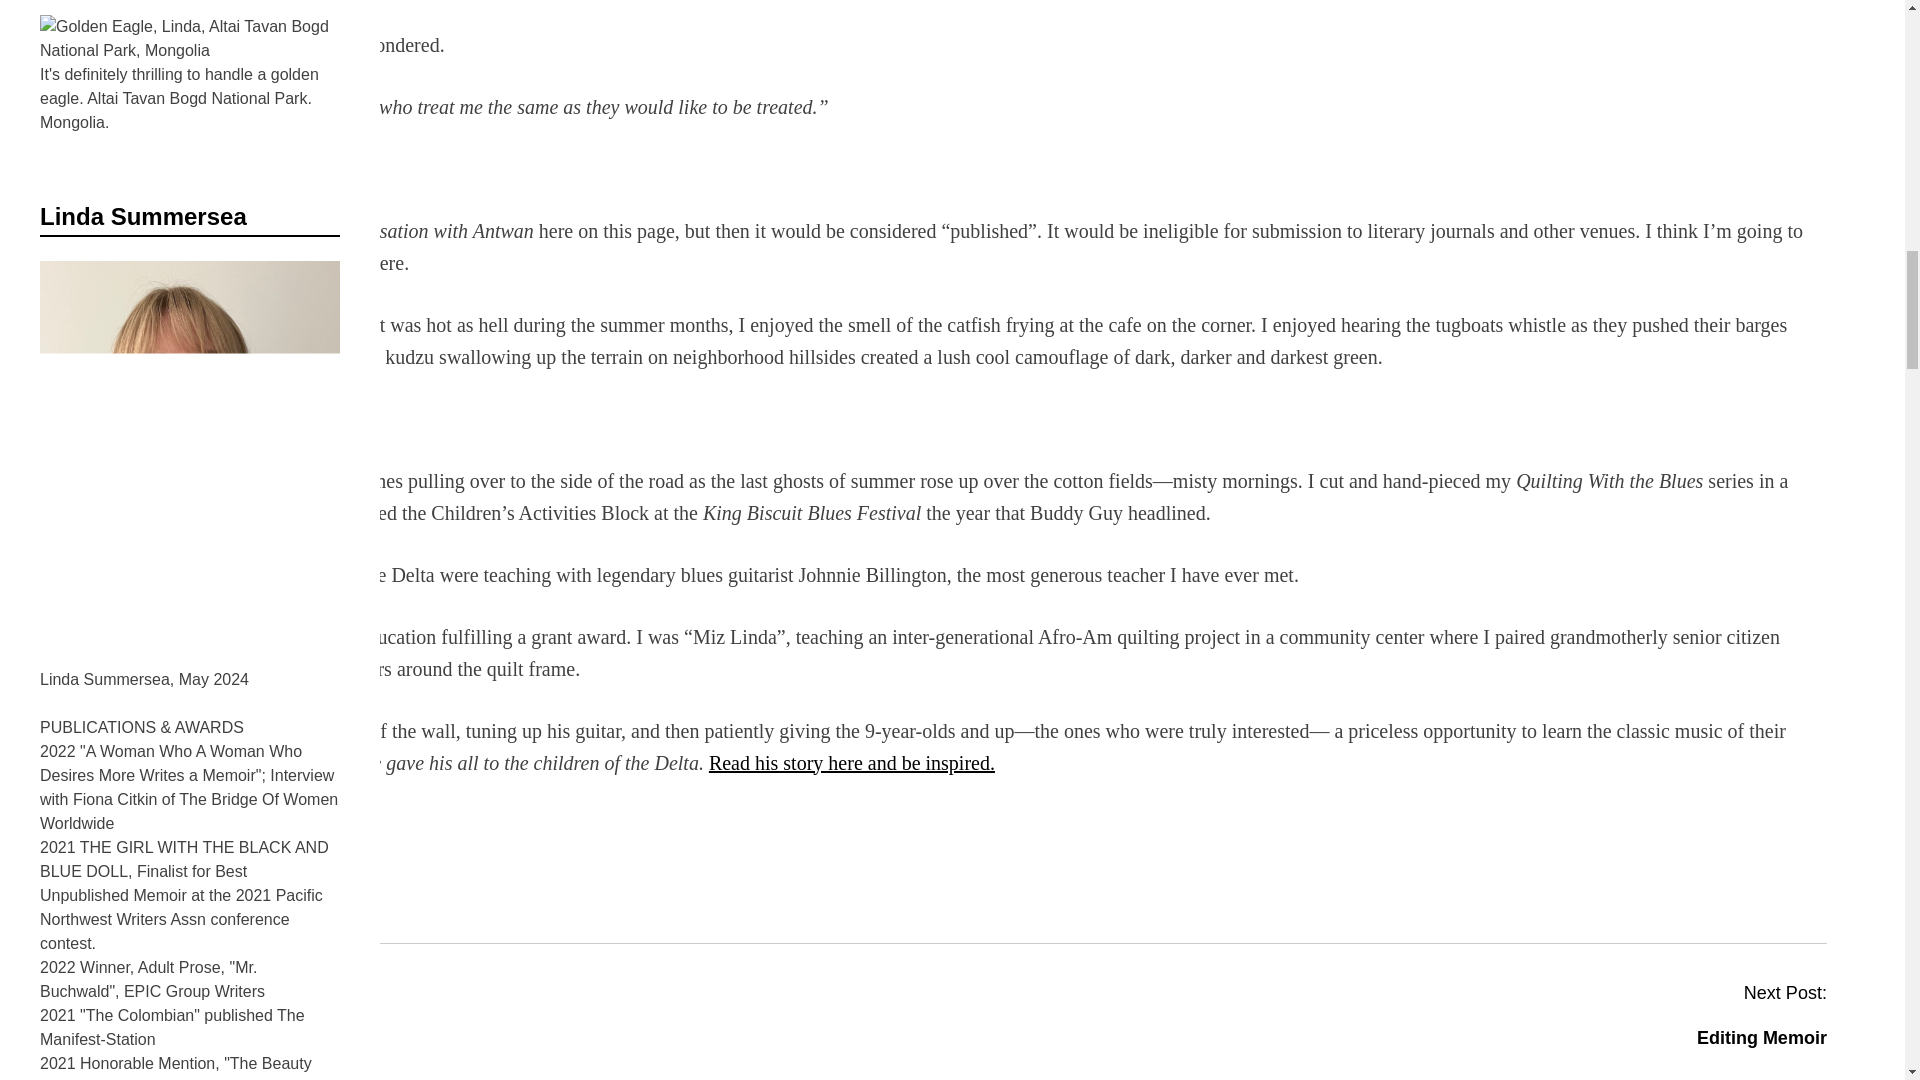 The image size is (1920, 1080). What do you see at coordinates (214, 1038) in the screenshot?
I see `Witness to the Suicide Contract` at bounding box center [214, 1038].